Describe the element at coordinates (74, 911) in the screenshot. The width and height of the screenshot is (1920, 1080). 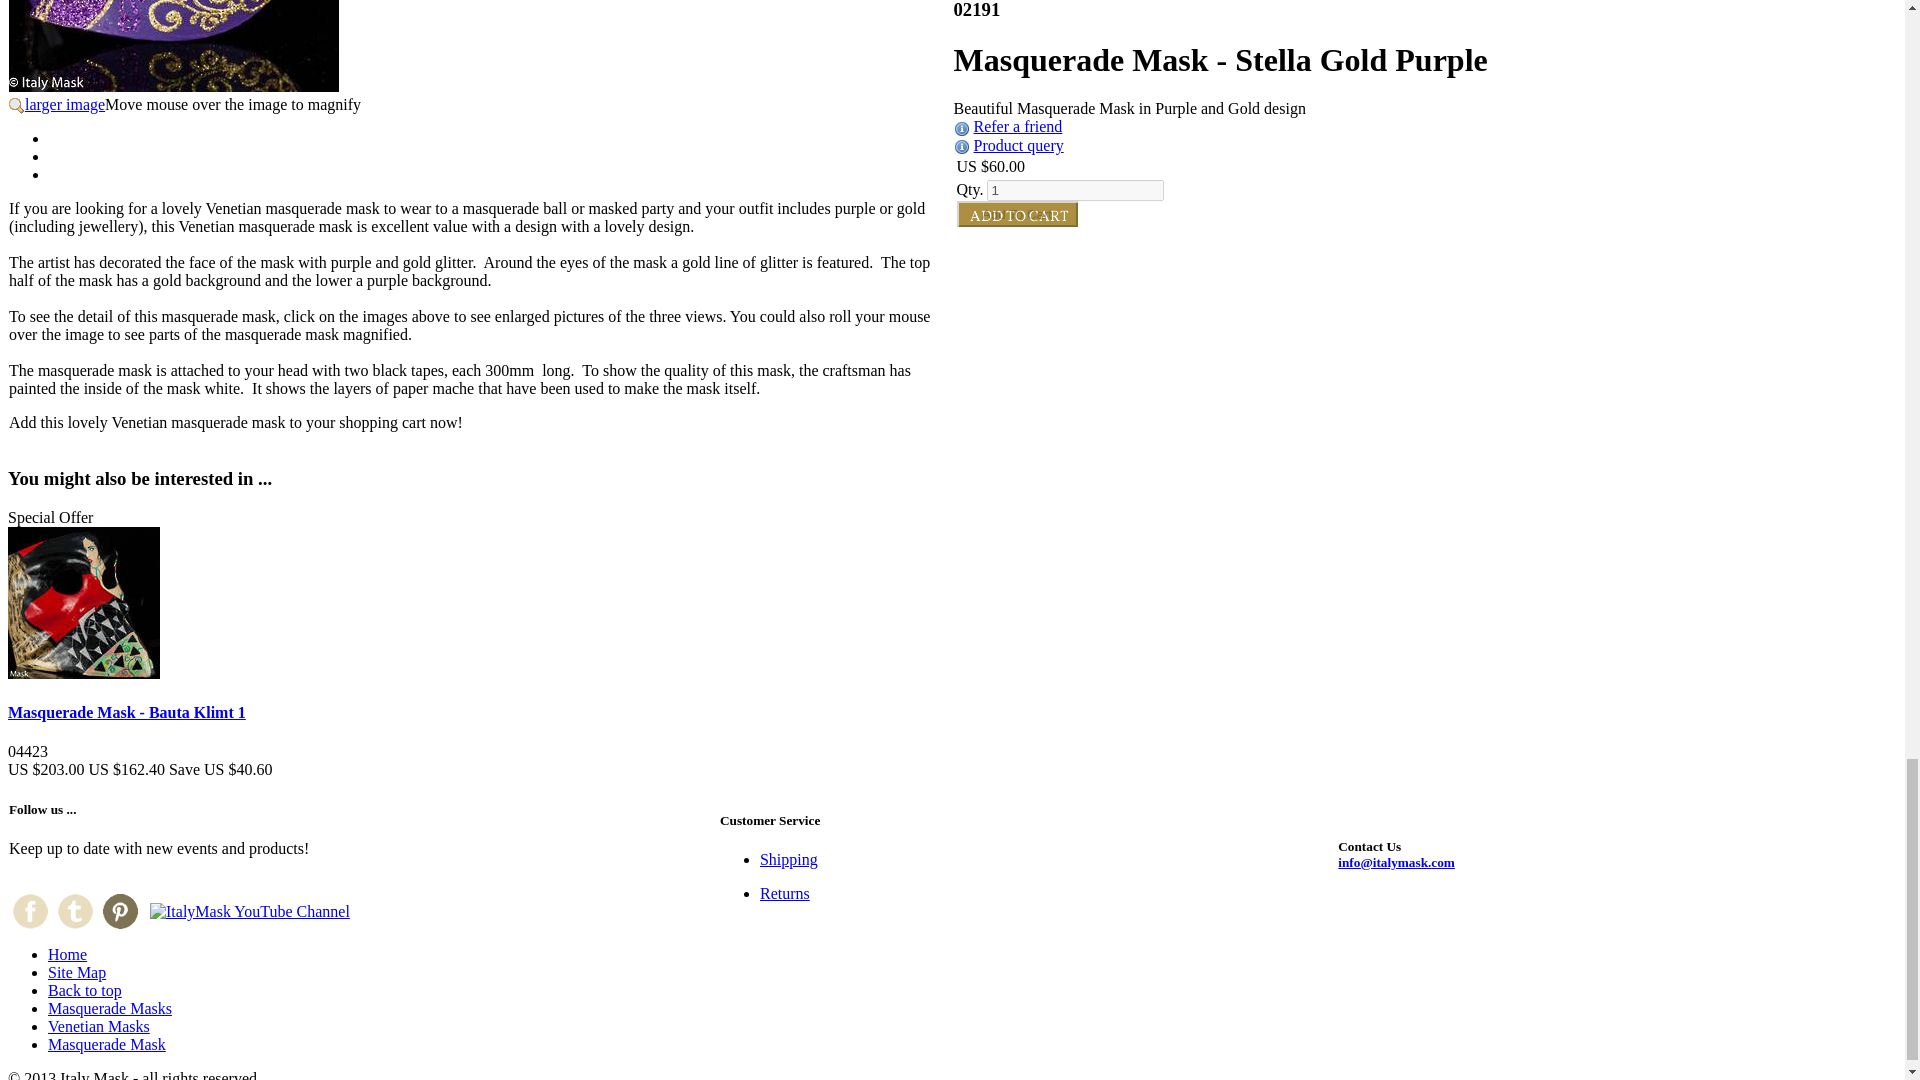
I see `Twitter` at that location.